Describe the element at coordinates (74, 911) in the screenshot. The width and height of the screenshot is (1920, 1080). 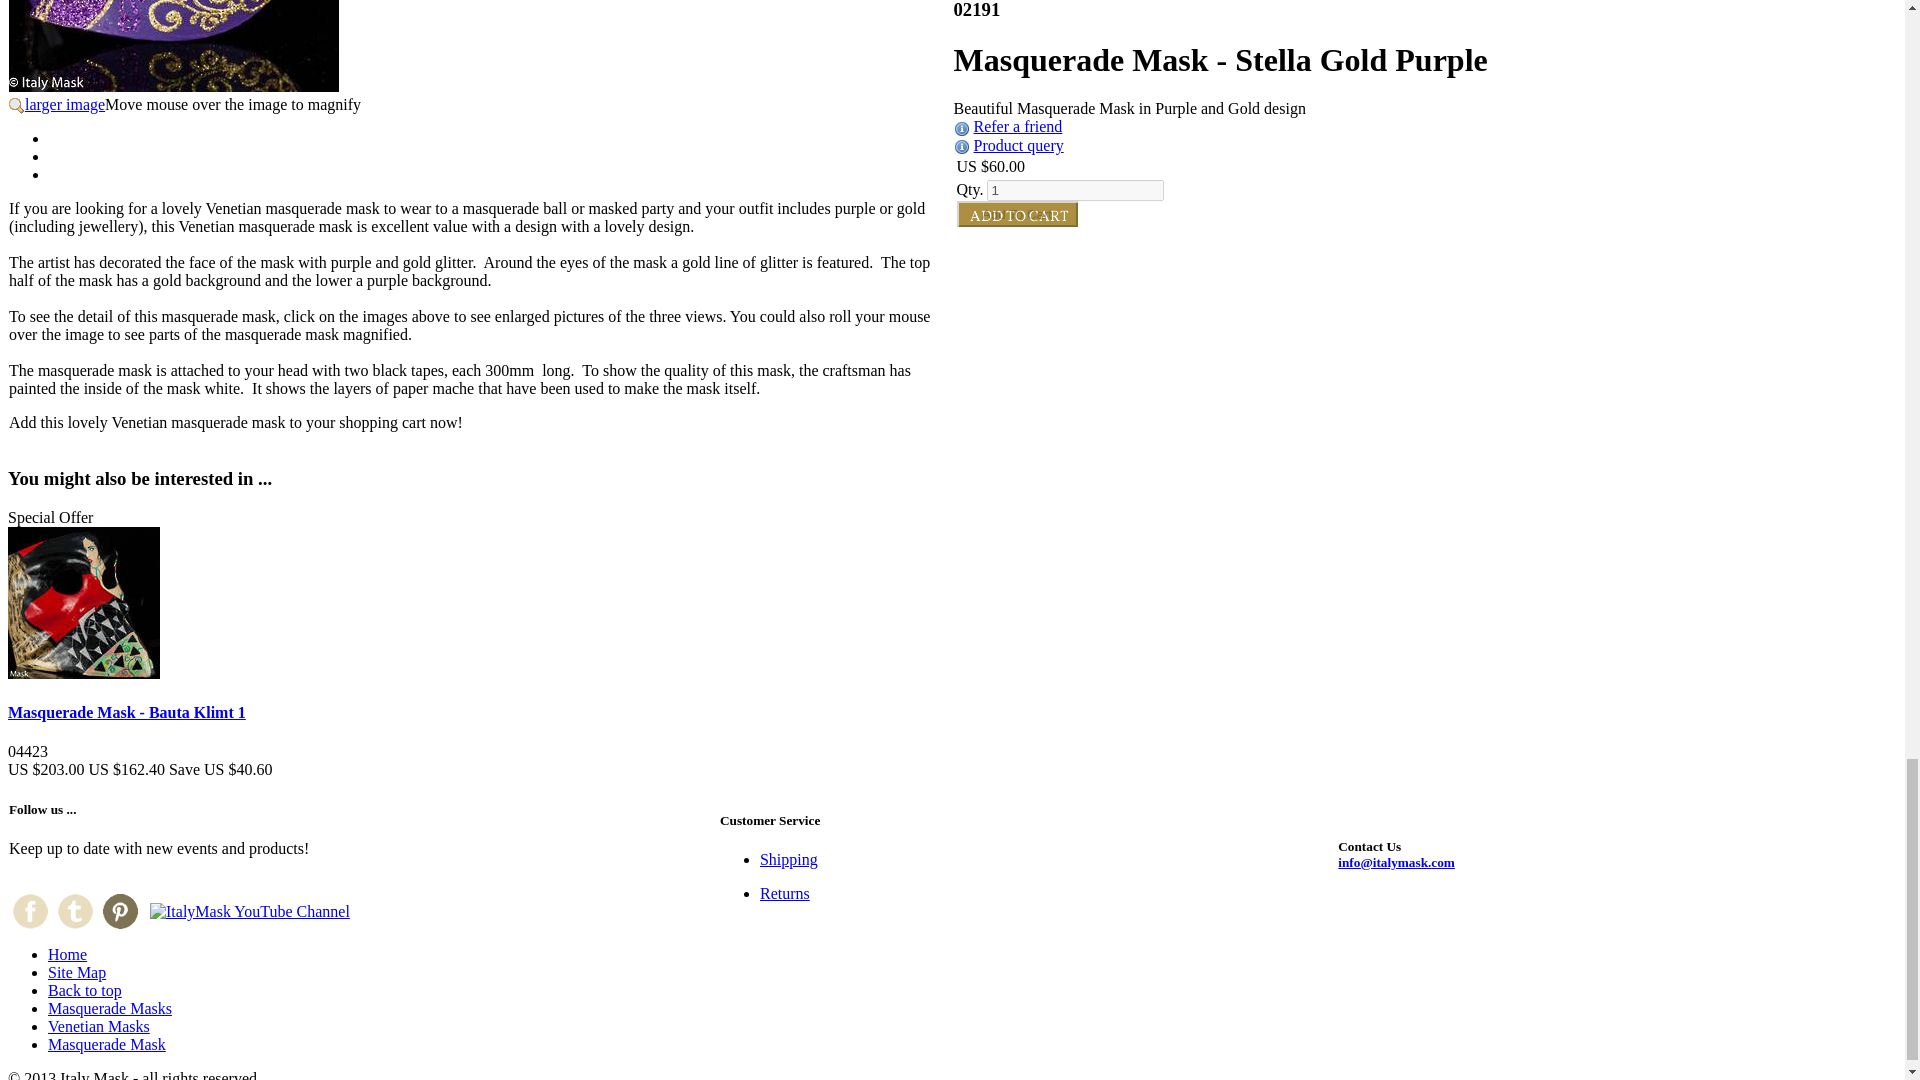
I see `Twitter` at that location.